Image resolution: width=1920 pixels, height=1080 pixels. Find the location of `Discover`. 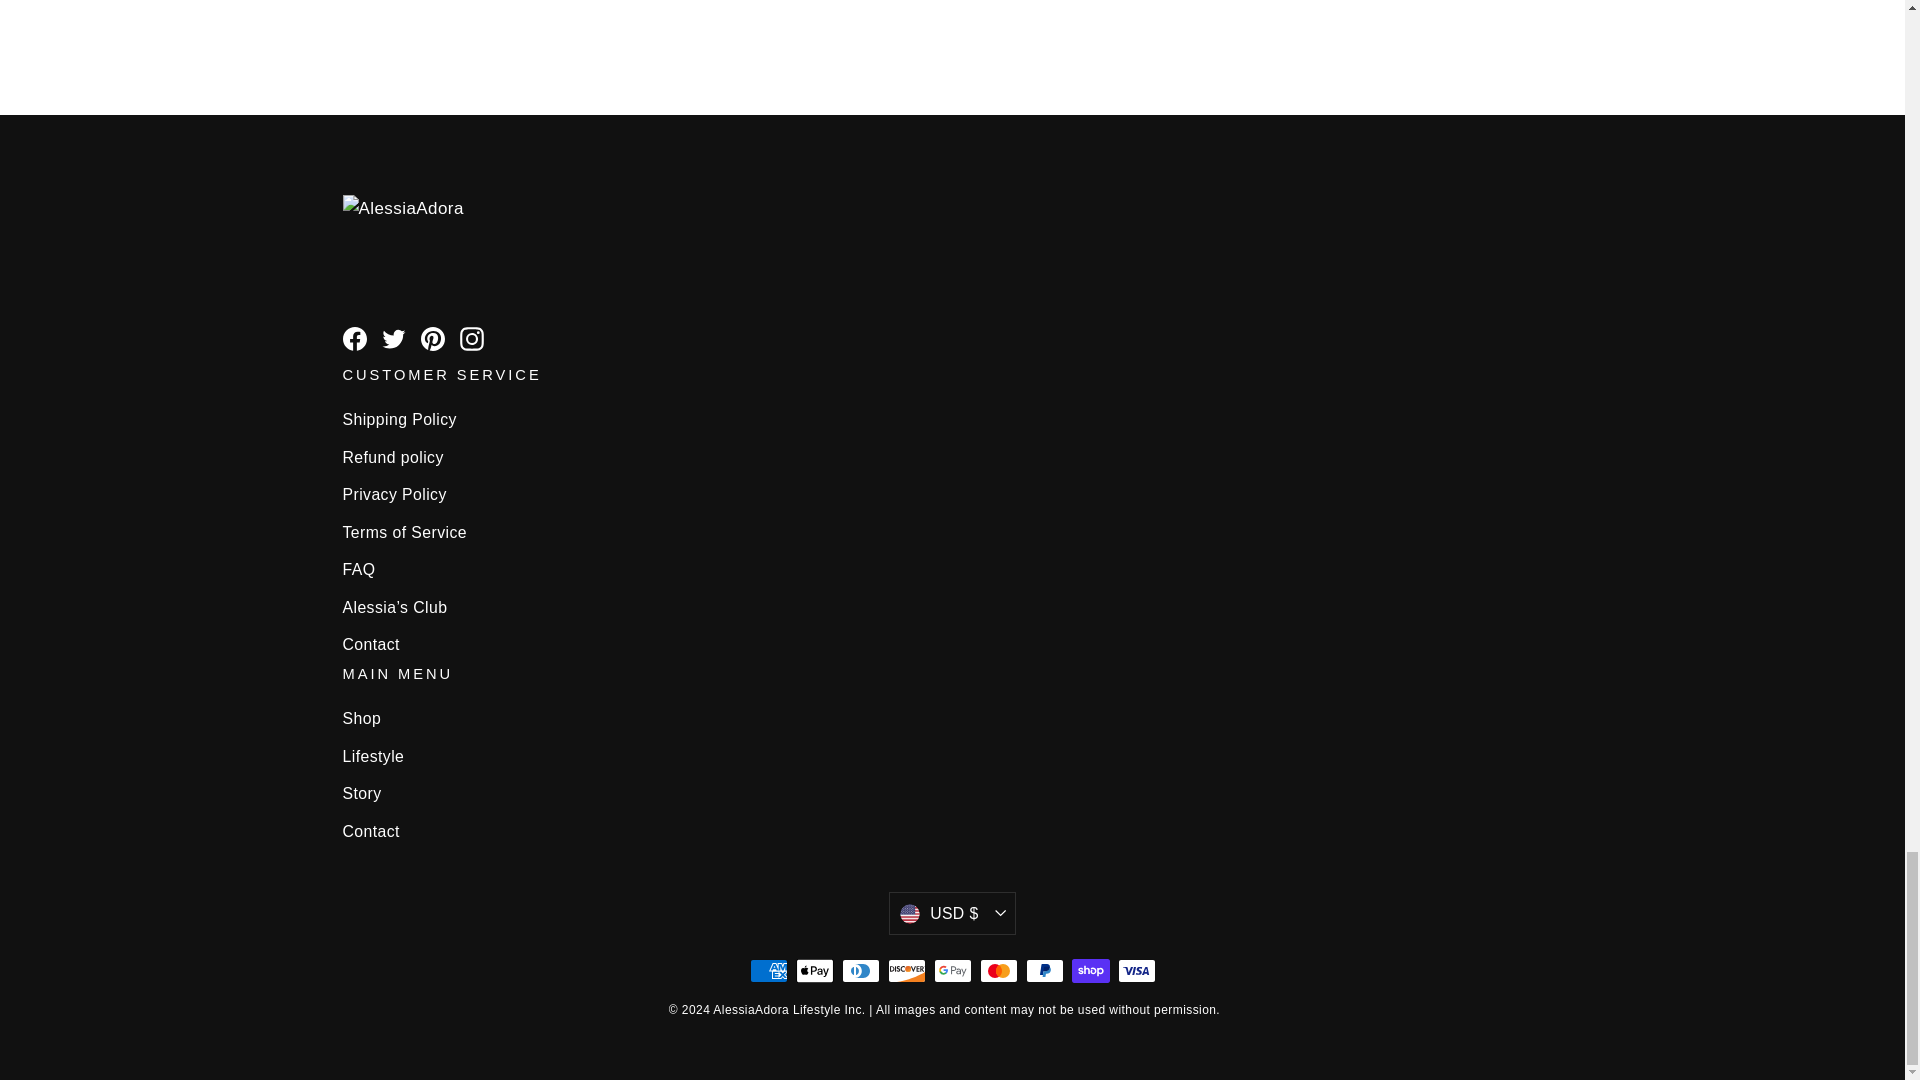

Discover is located at coordinates (906, 970).